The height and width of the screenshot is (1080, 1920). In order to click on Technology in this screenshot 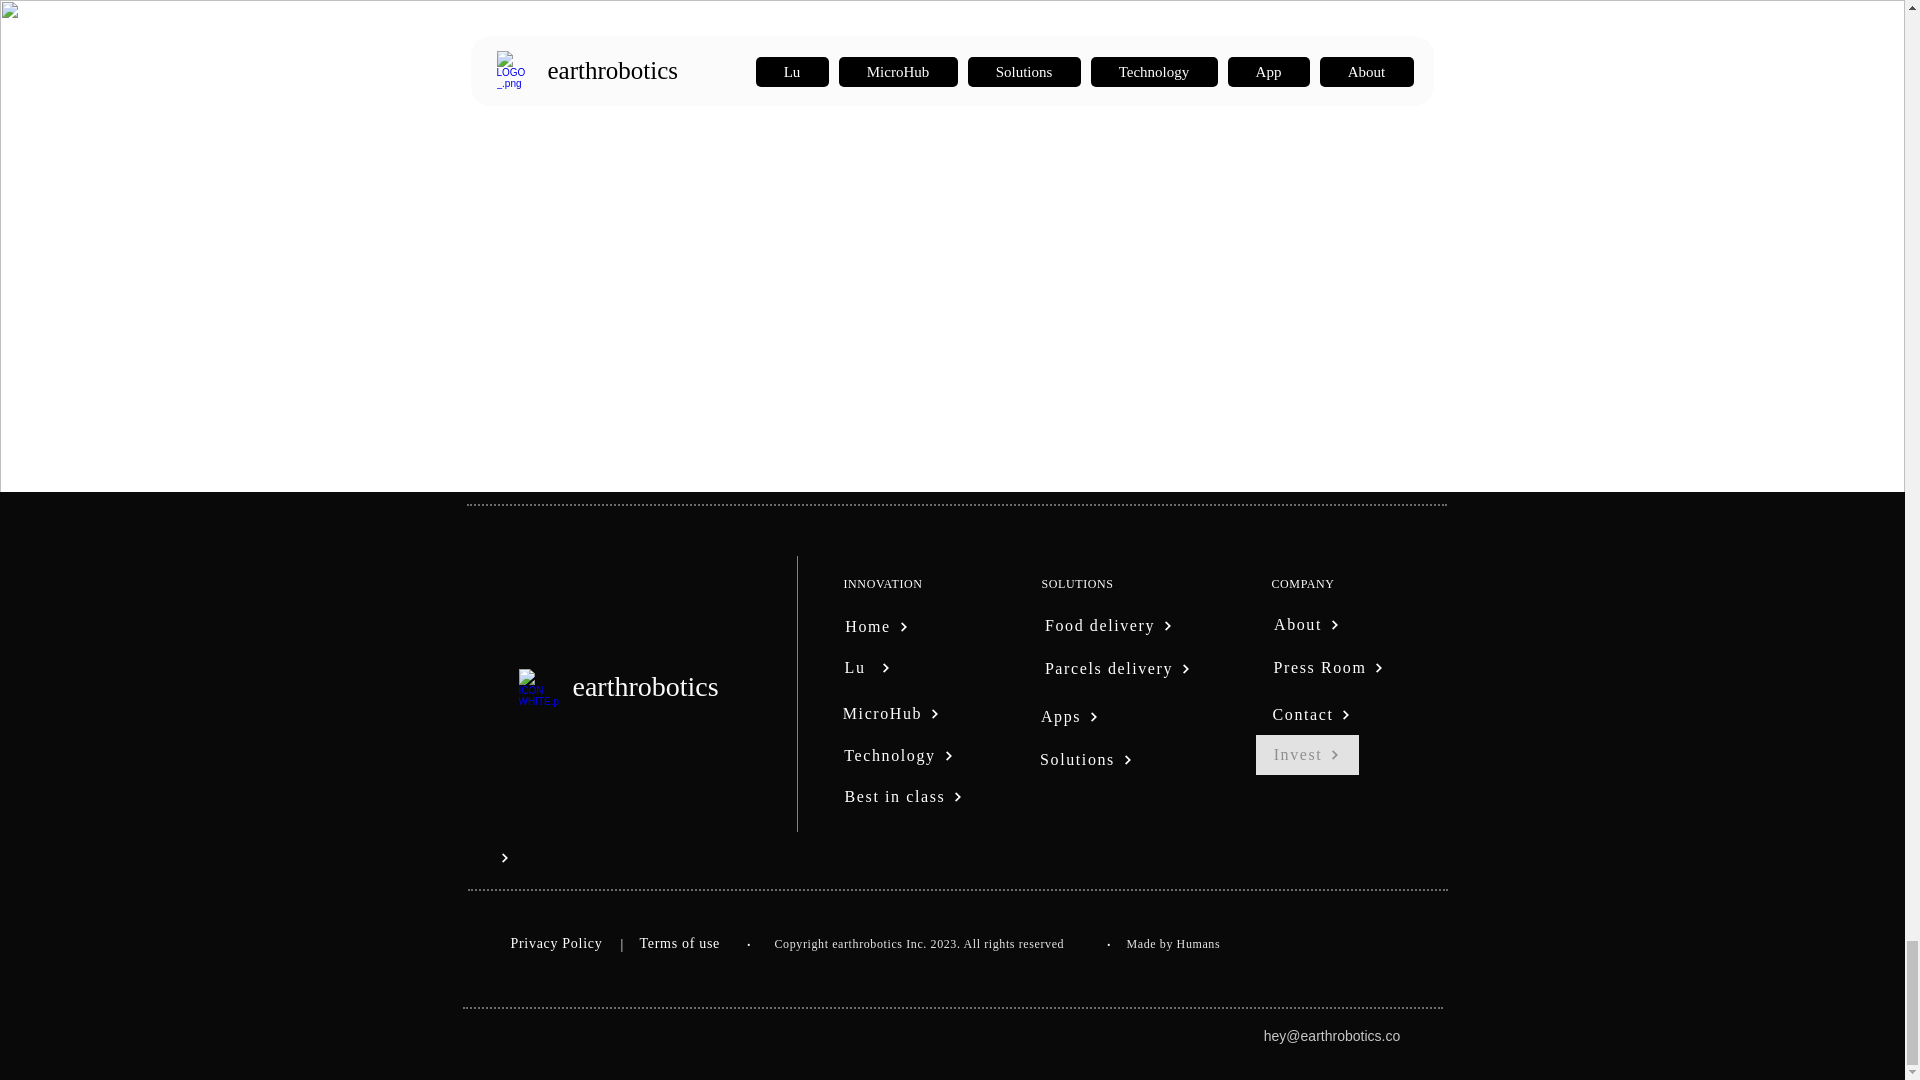, I will do `click(898, 756)`.